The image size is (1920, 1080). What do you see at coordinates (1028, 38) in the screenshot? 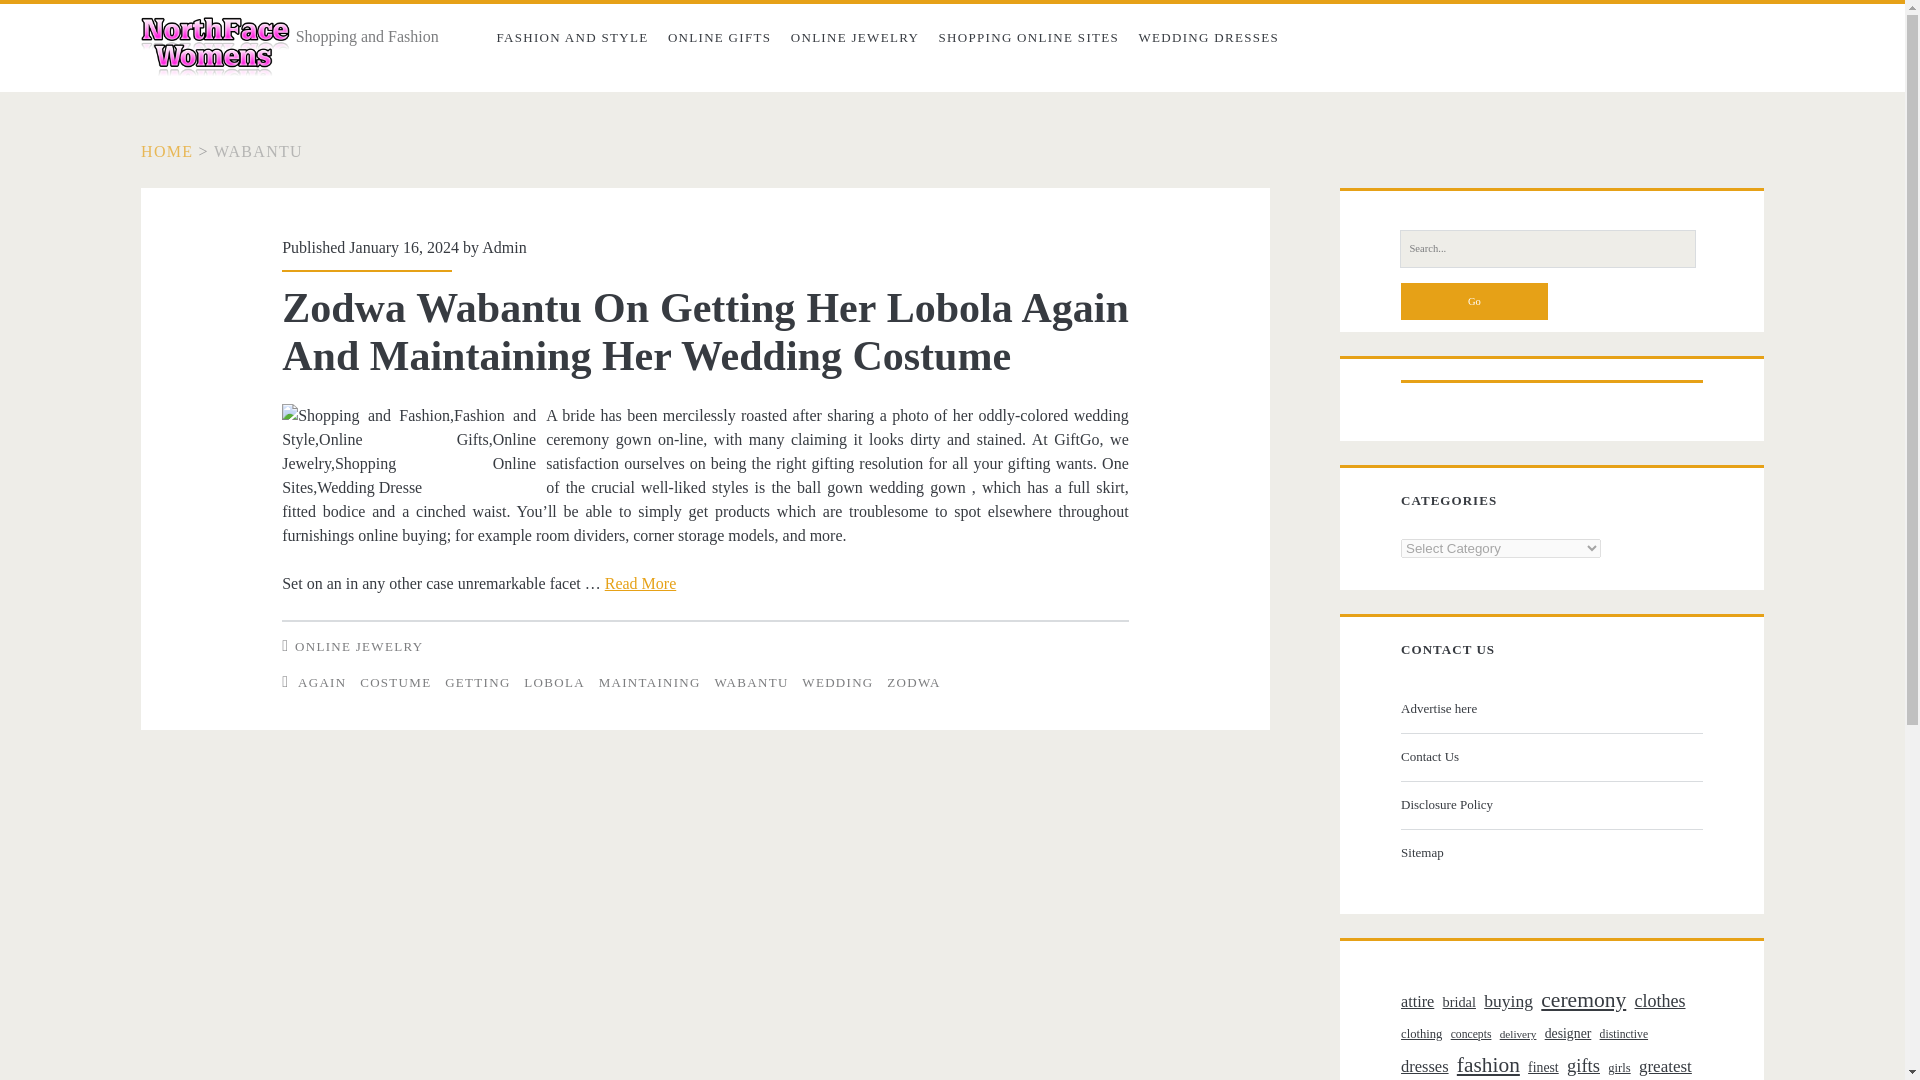
I see `SHOPPING ONLINE SITES` at bounding box center [1028, 38].